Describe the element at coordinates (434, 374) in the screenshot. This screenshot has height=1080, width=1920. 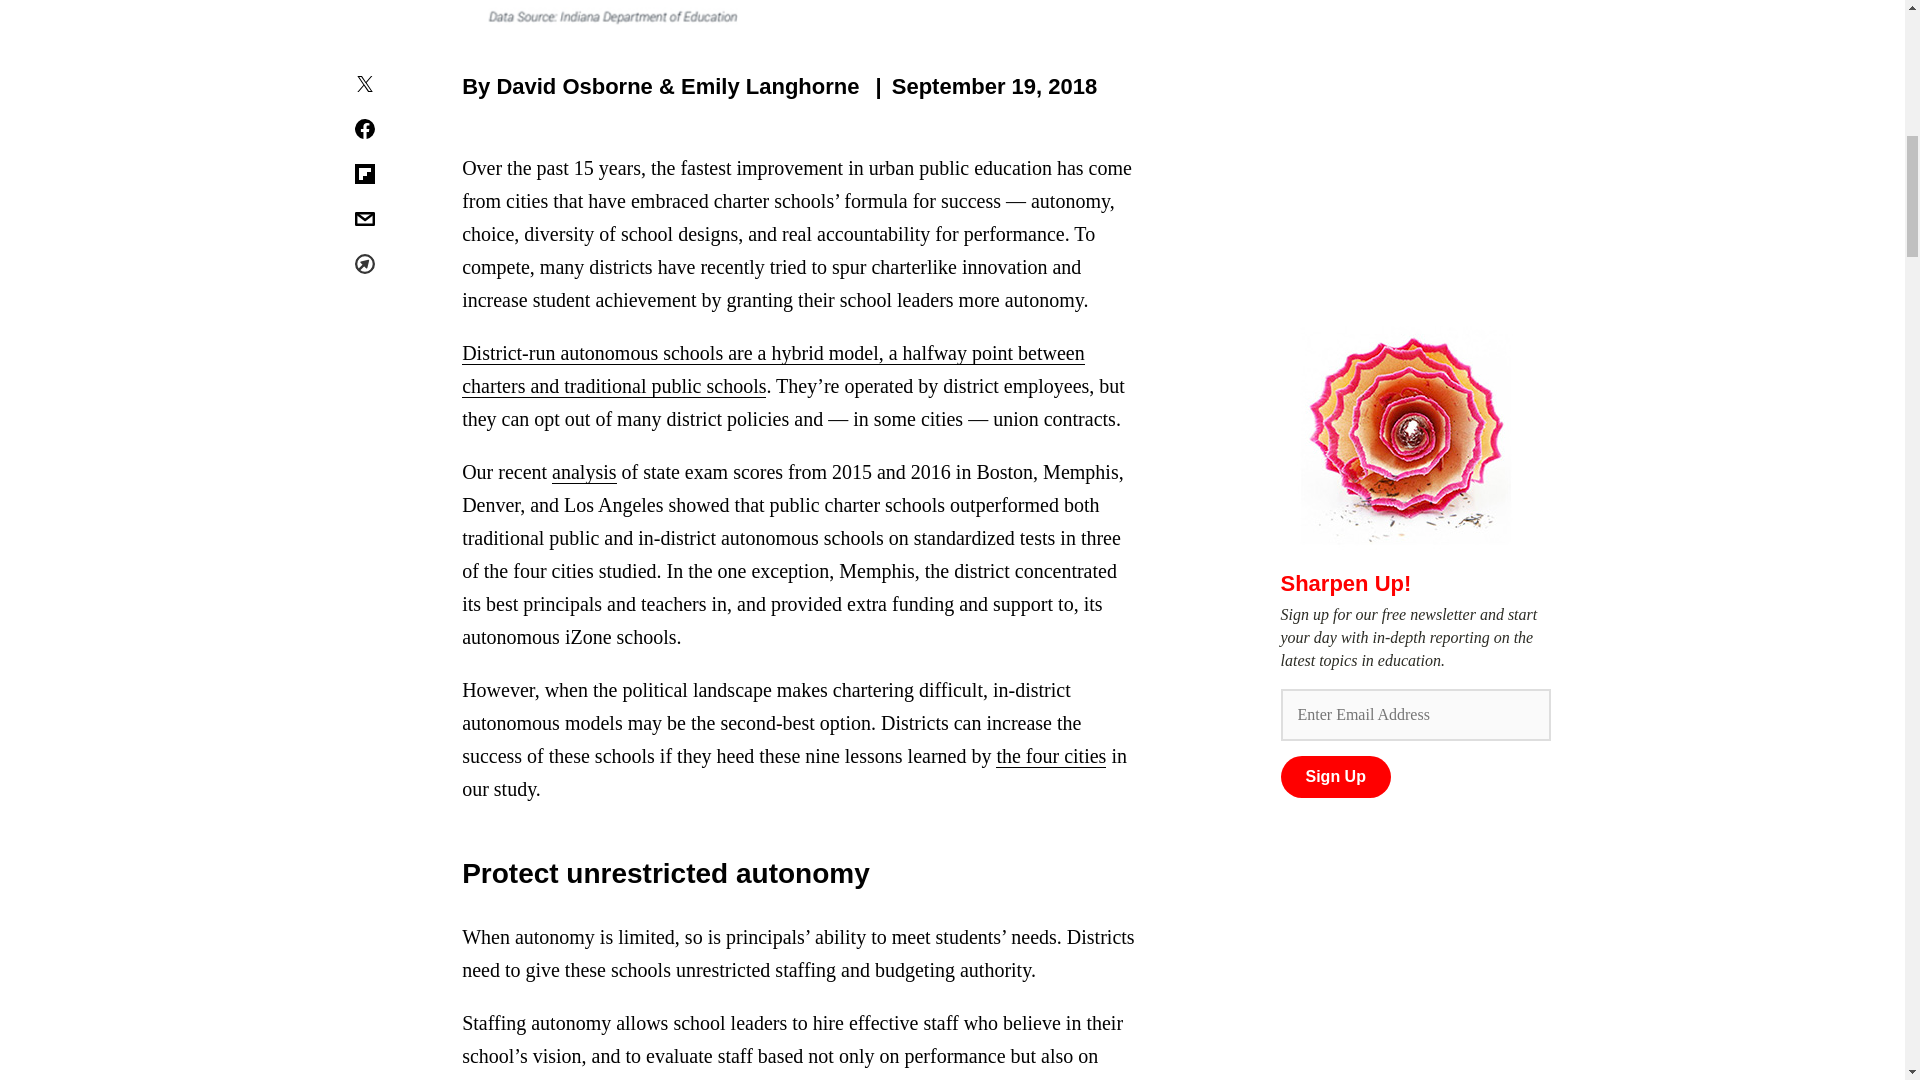
I see `Opinion` at that location.